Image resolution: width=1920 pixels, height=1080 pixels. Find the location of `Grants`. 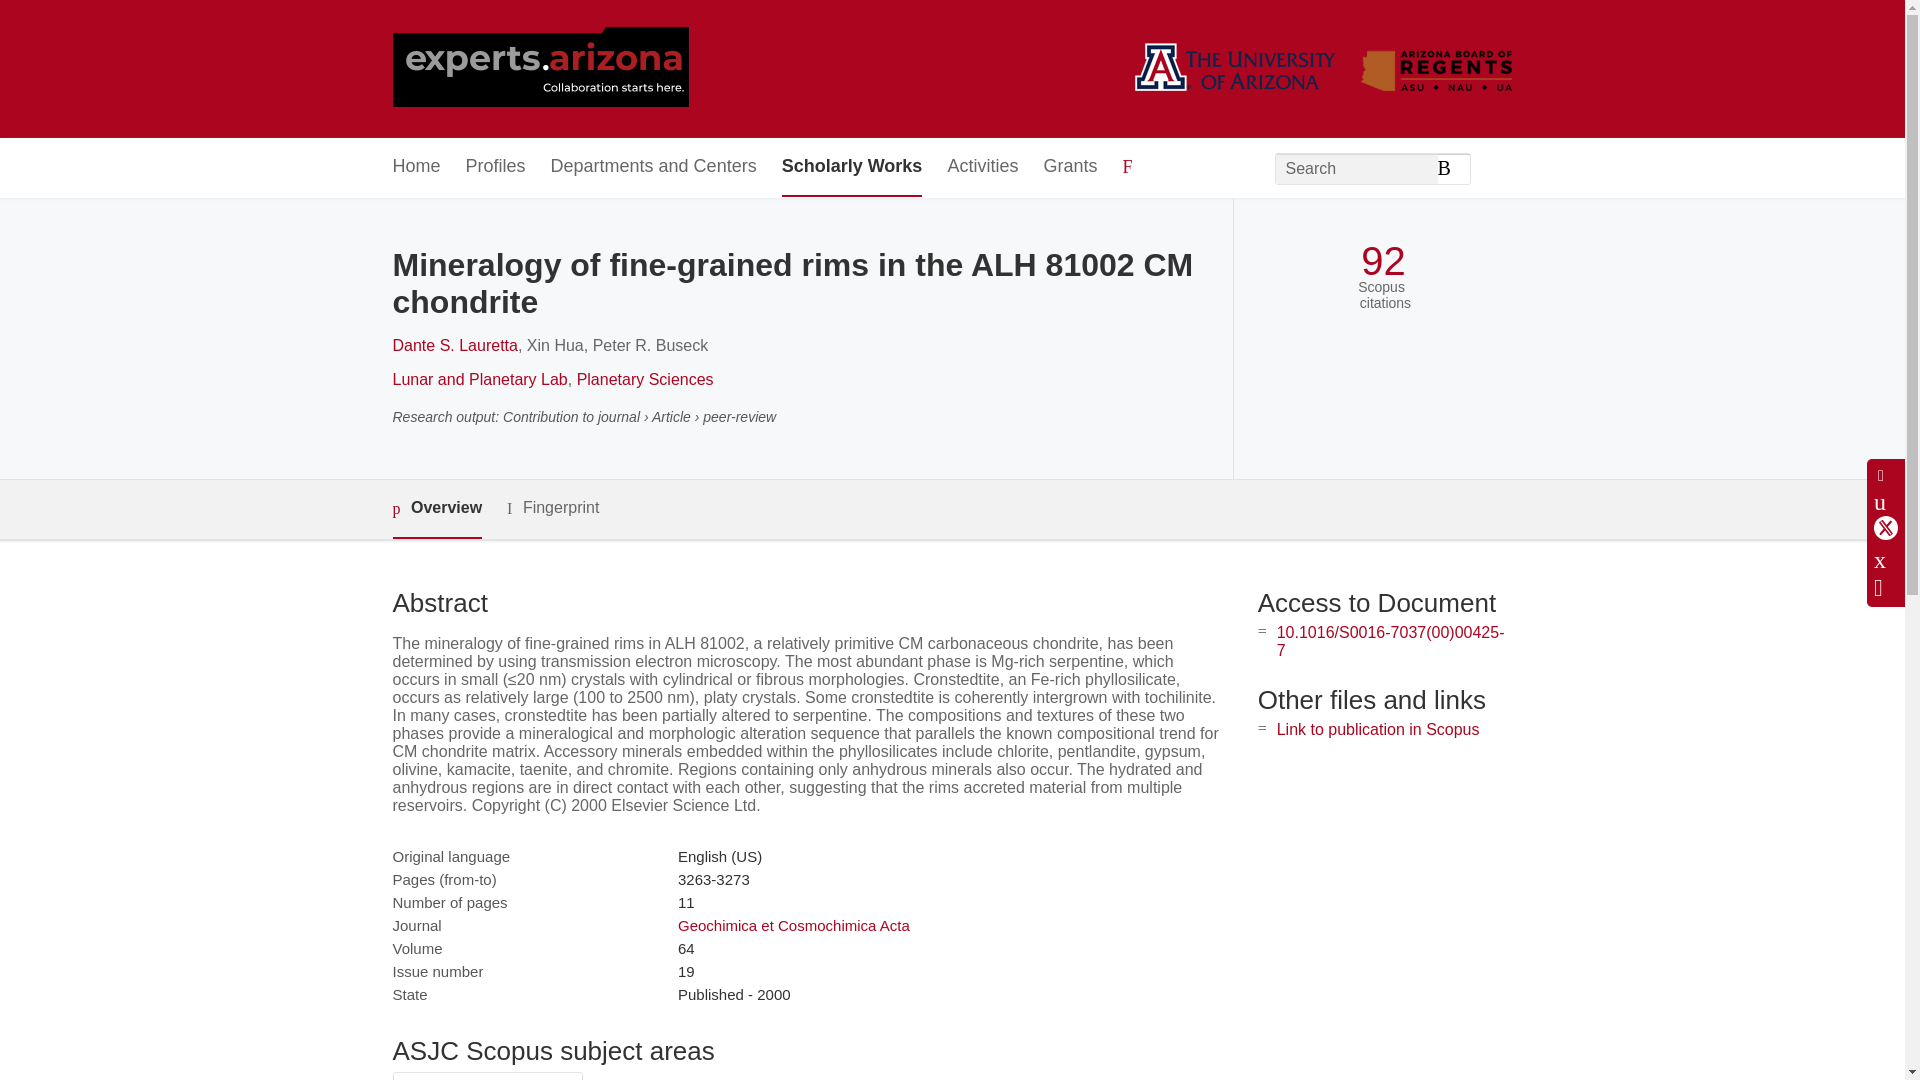

Grants is located at coordinates (1069, 167).